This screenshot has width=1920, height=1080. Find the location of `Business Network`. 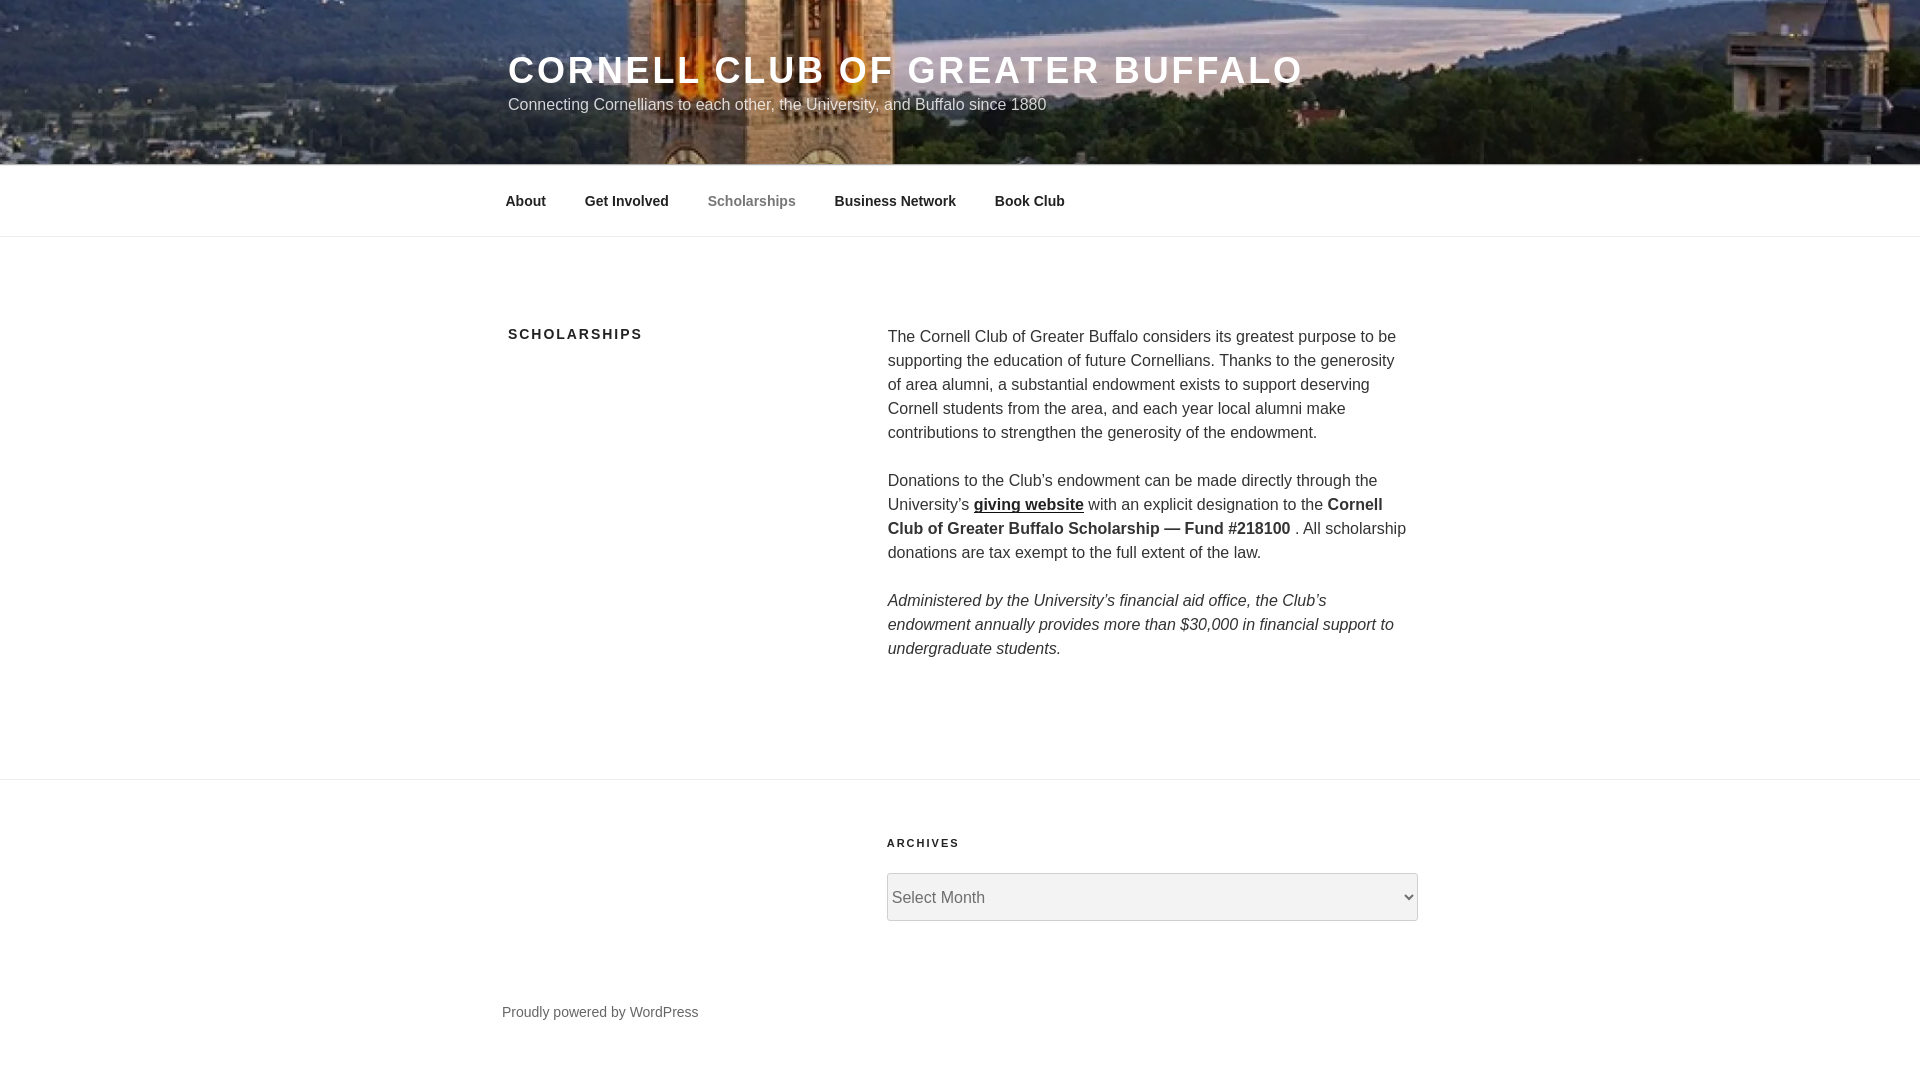

Business Network is located at coordinates (895, 200).